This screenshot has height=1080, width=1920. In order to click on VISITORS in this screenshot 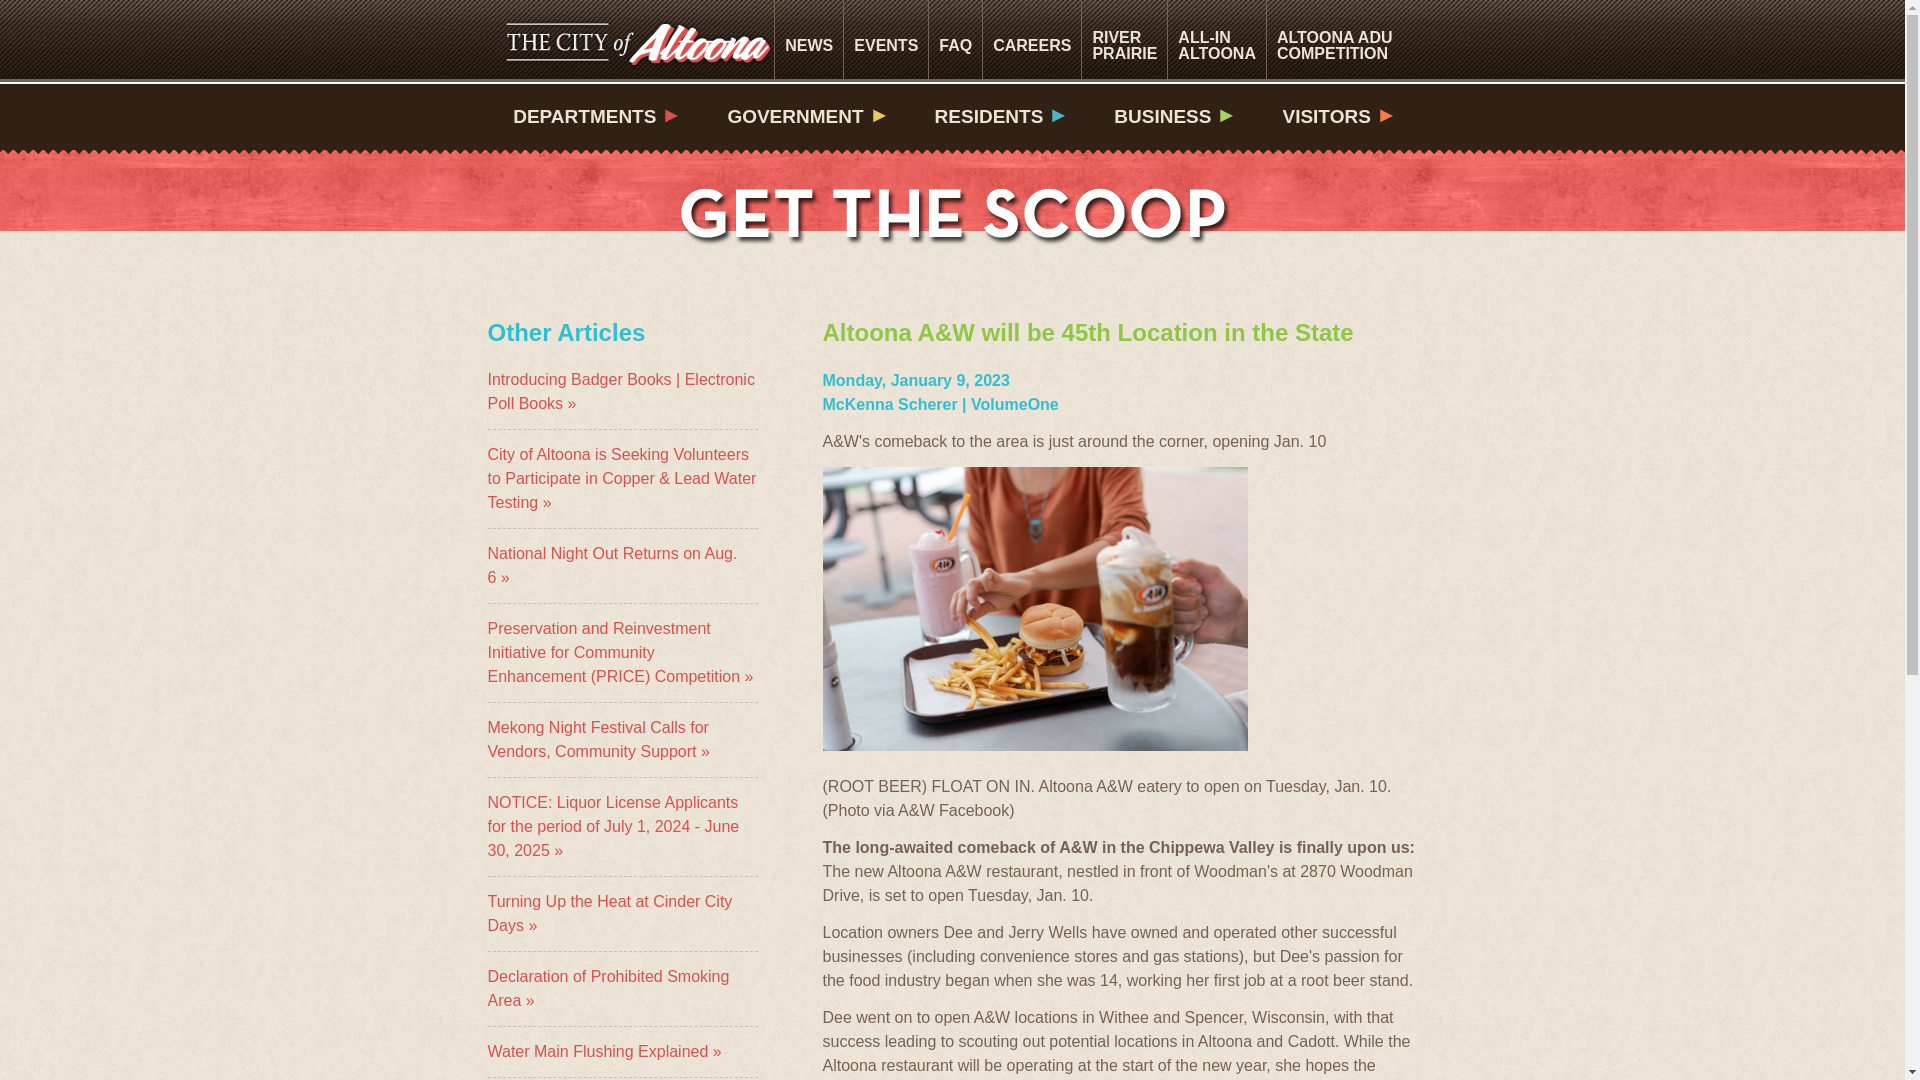, I will do `click(1172, 116)`.